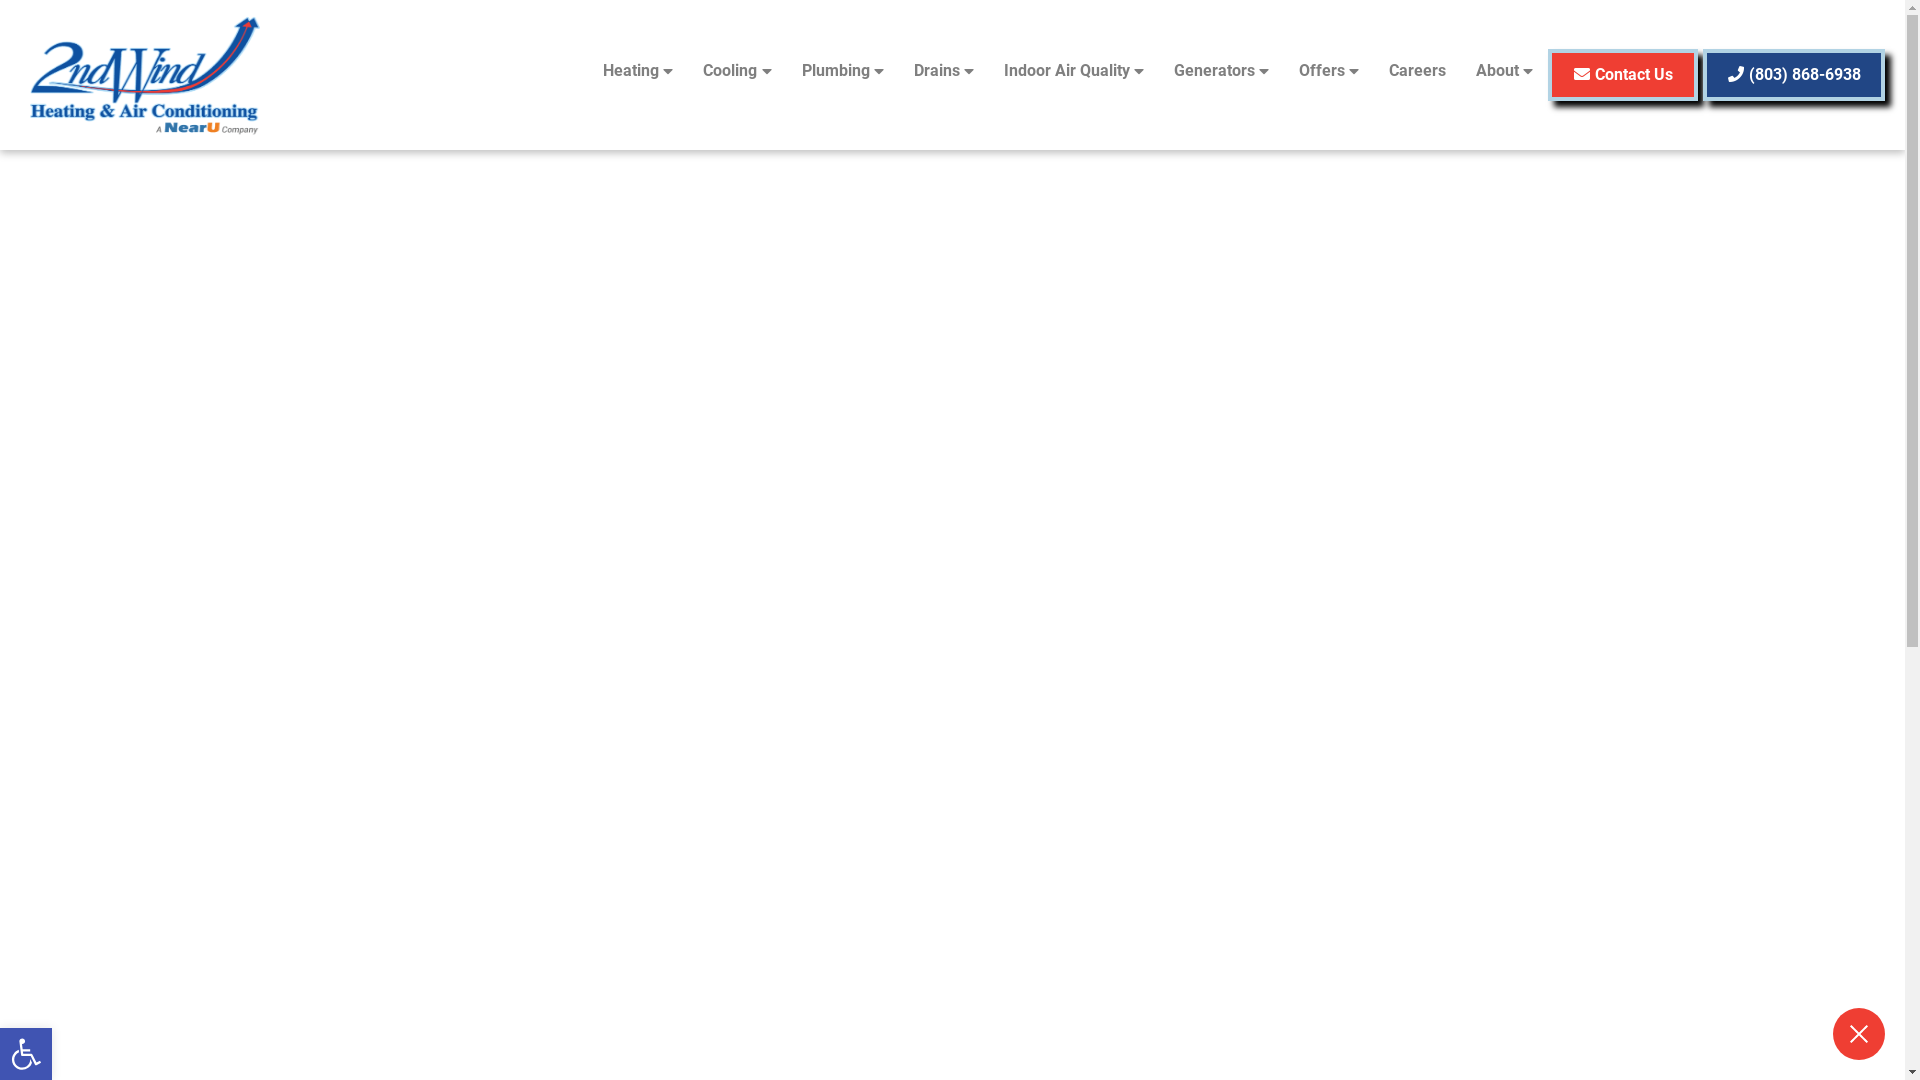 The width and height of the screenshot is (1920, 1080). Describe the element at coordinates (638, 71) in the screenshot. I see `Heating` at that location.